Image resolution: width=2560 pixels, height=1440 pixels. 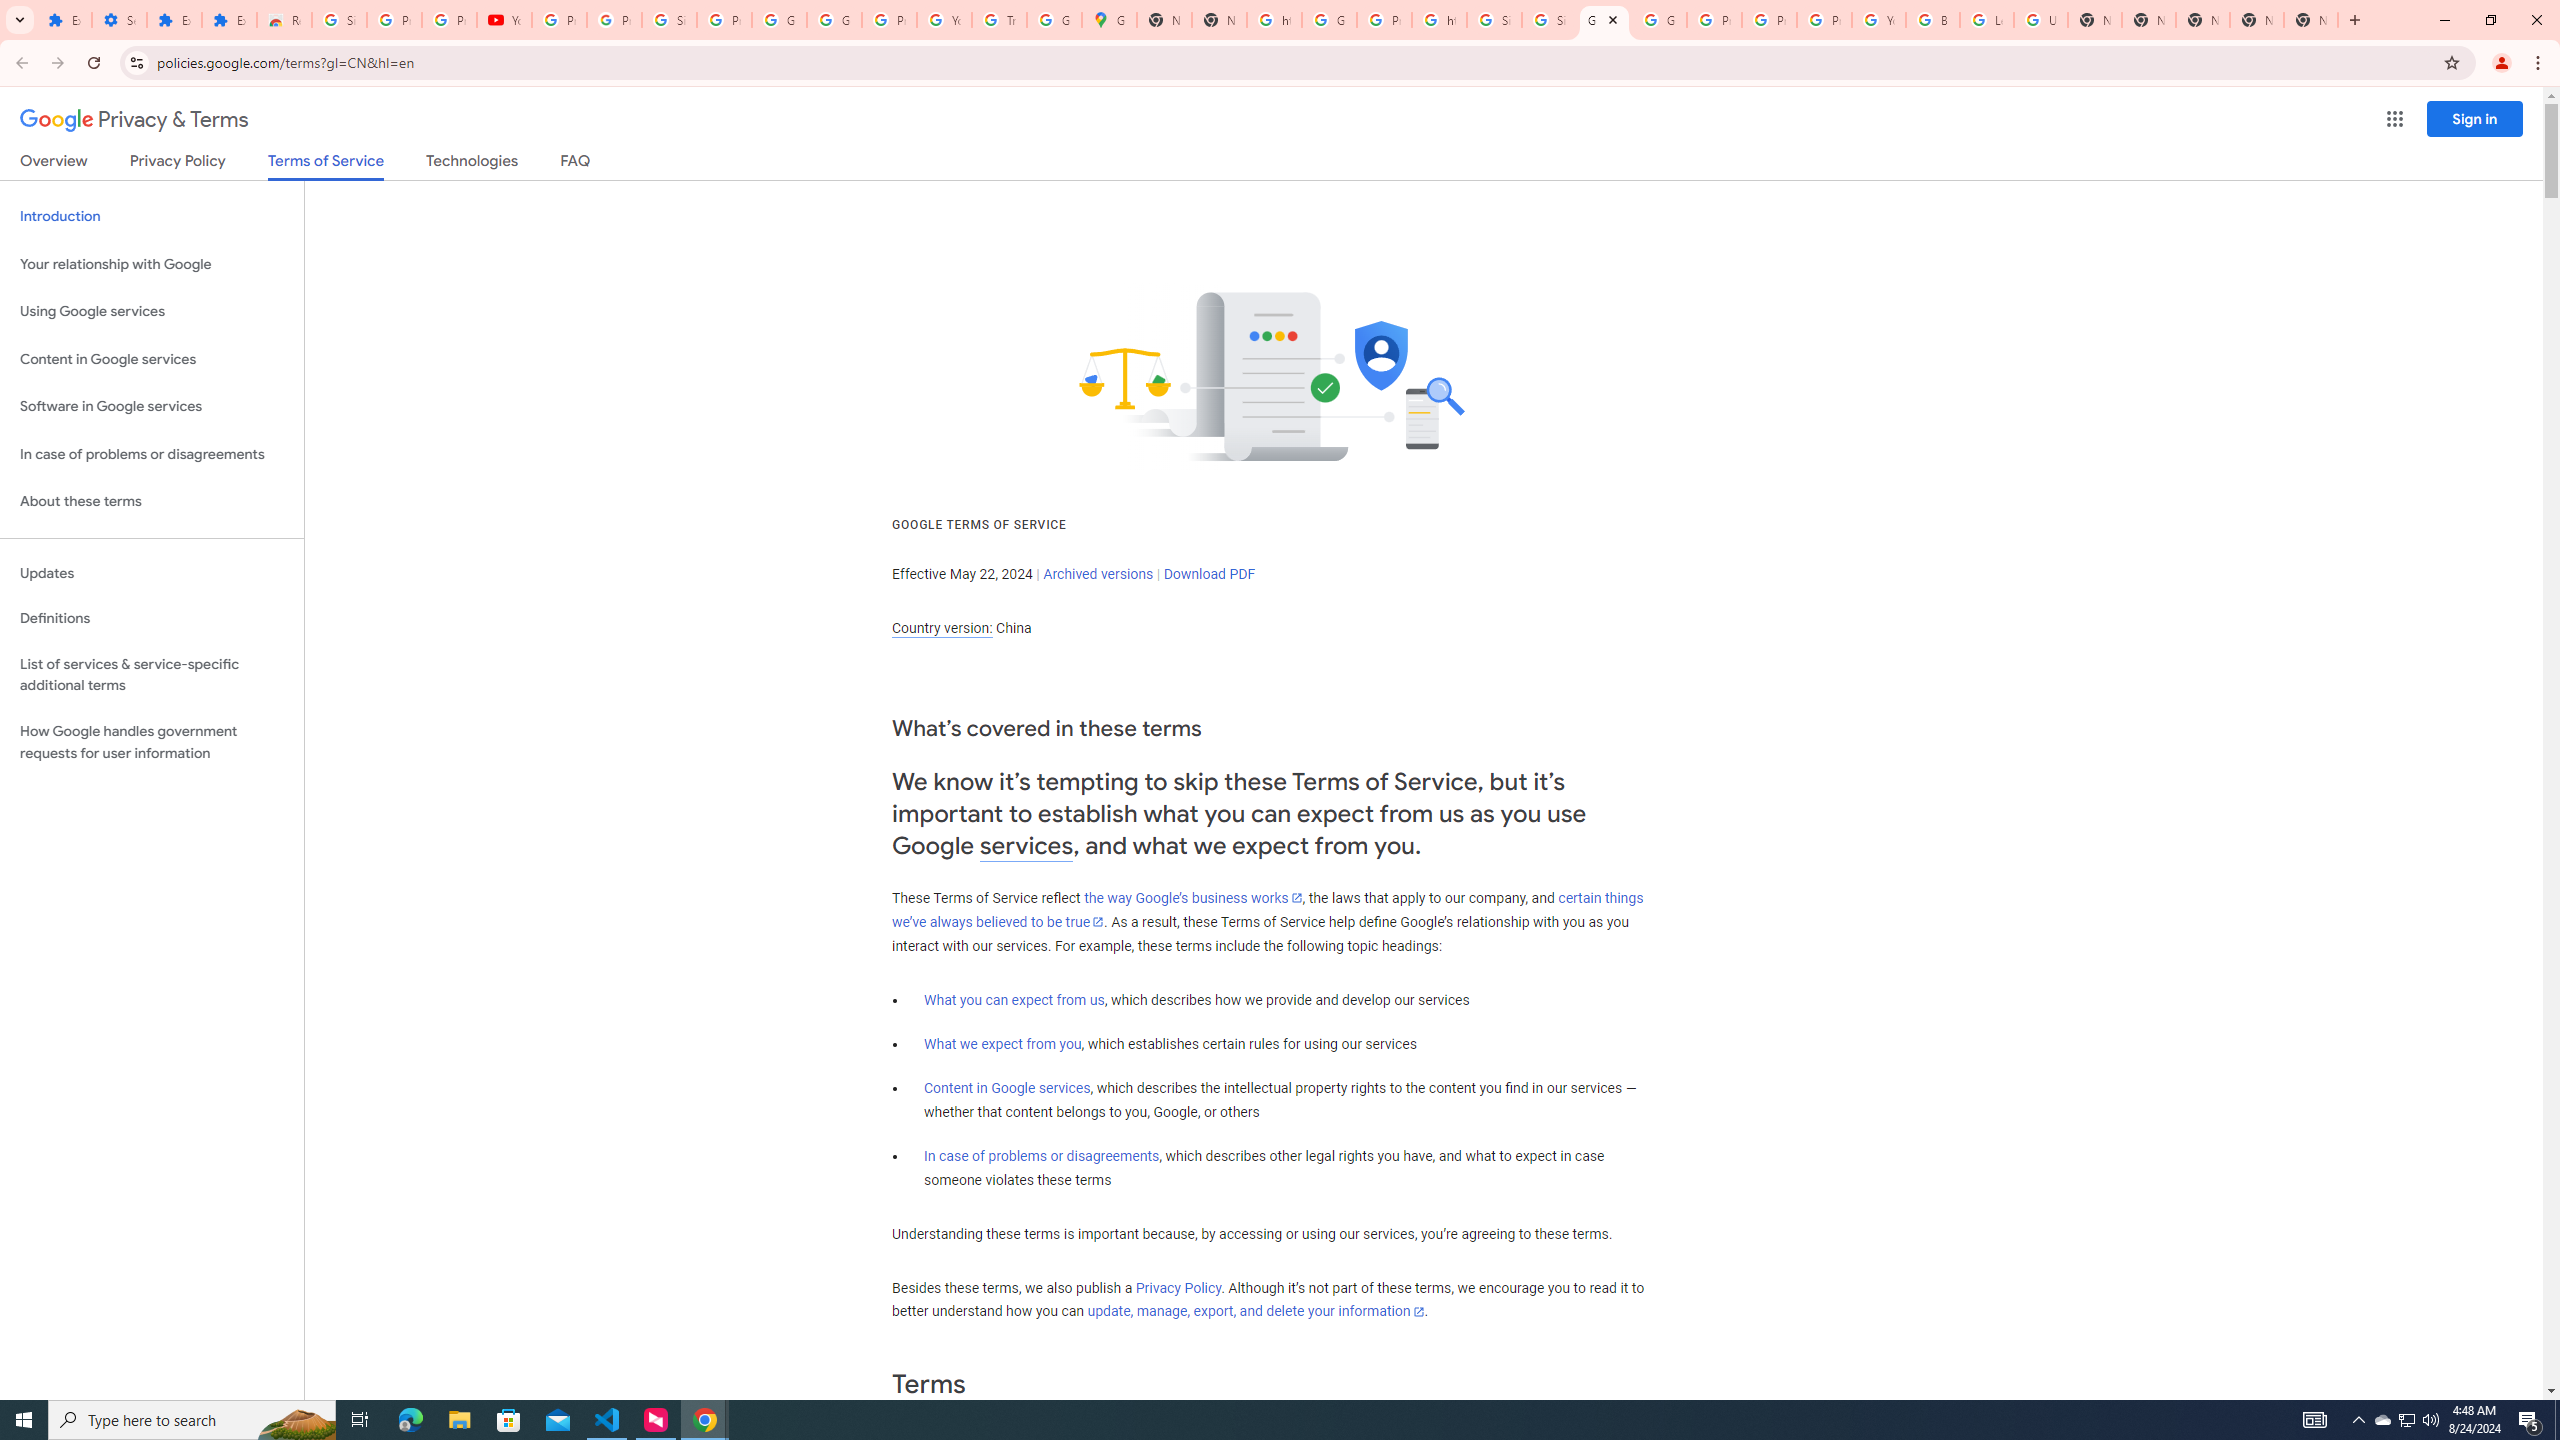 I want to click on Privacy Help Center - Policies Help, so click(x=1768, y=20).